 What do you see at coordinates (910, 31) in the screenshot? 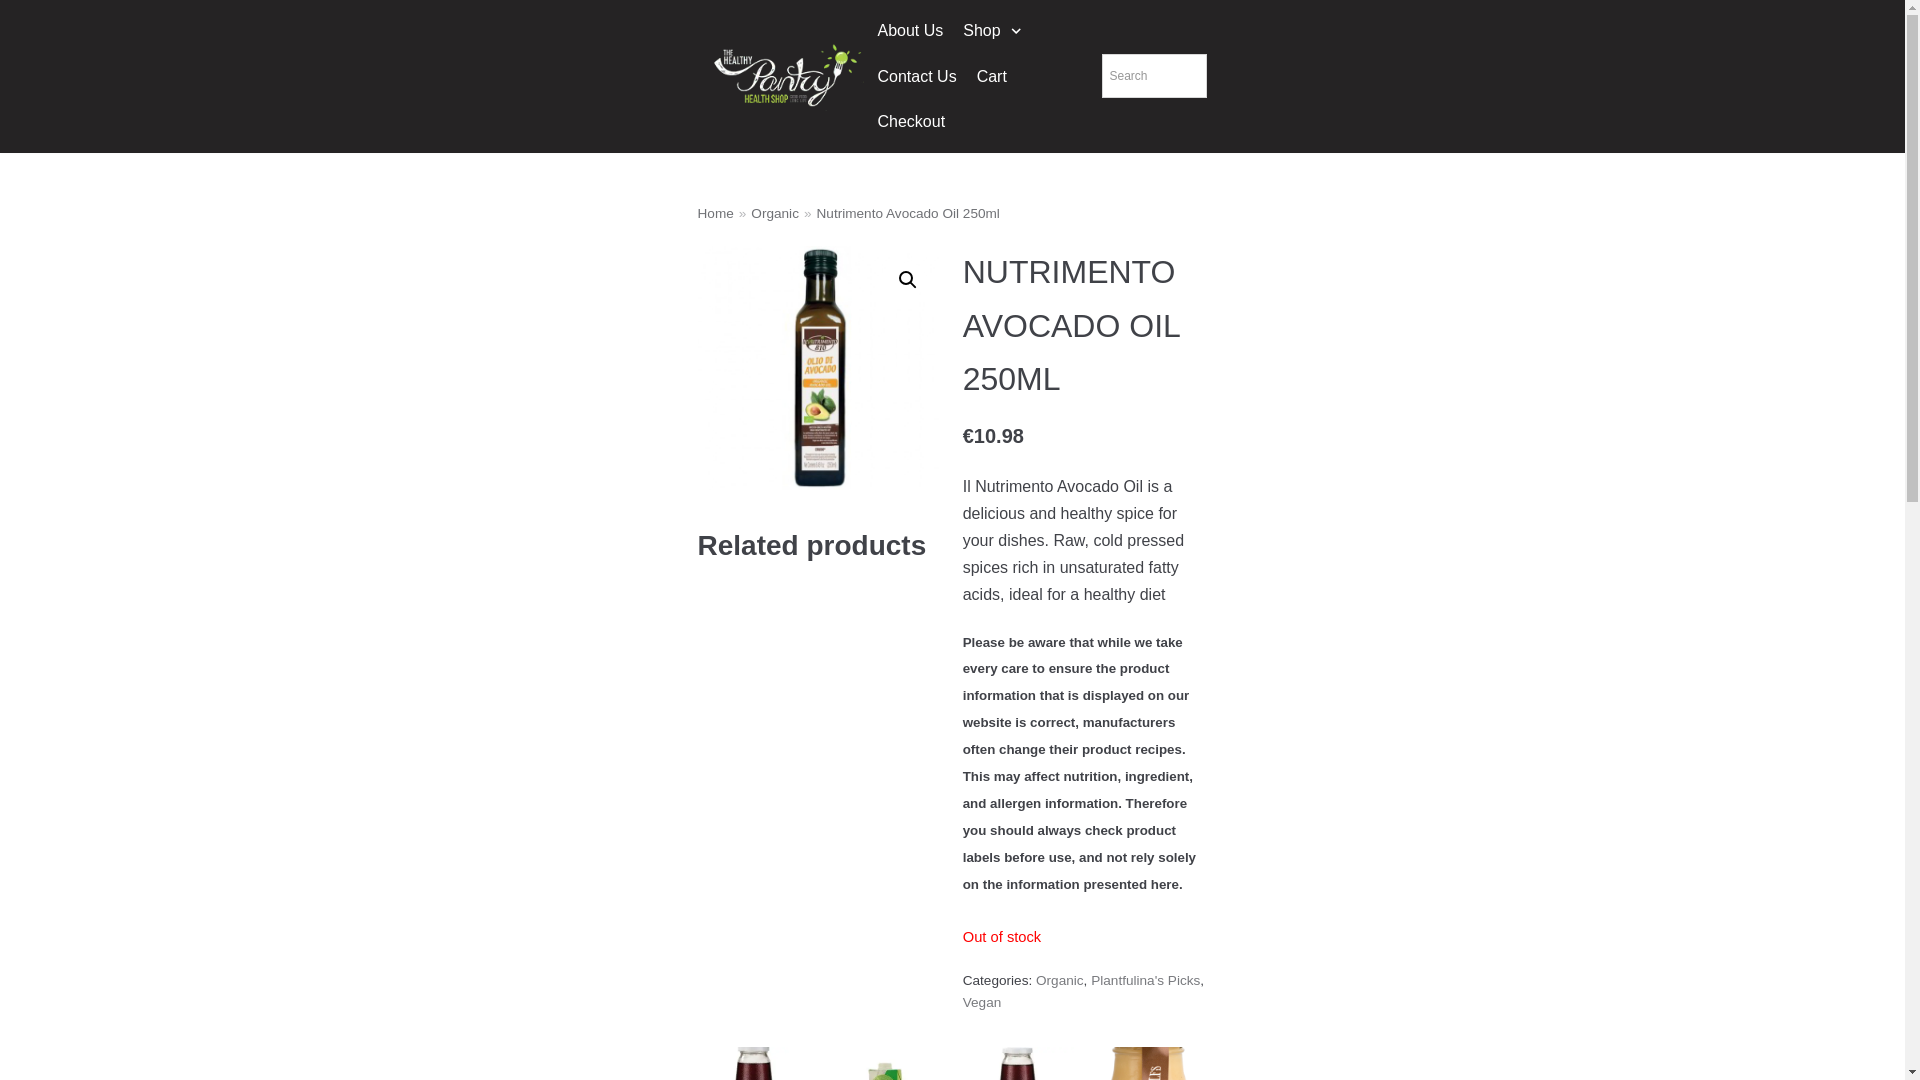
I see `About Us` at bounding box center [910, 31].